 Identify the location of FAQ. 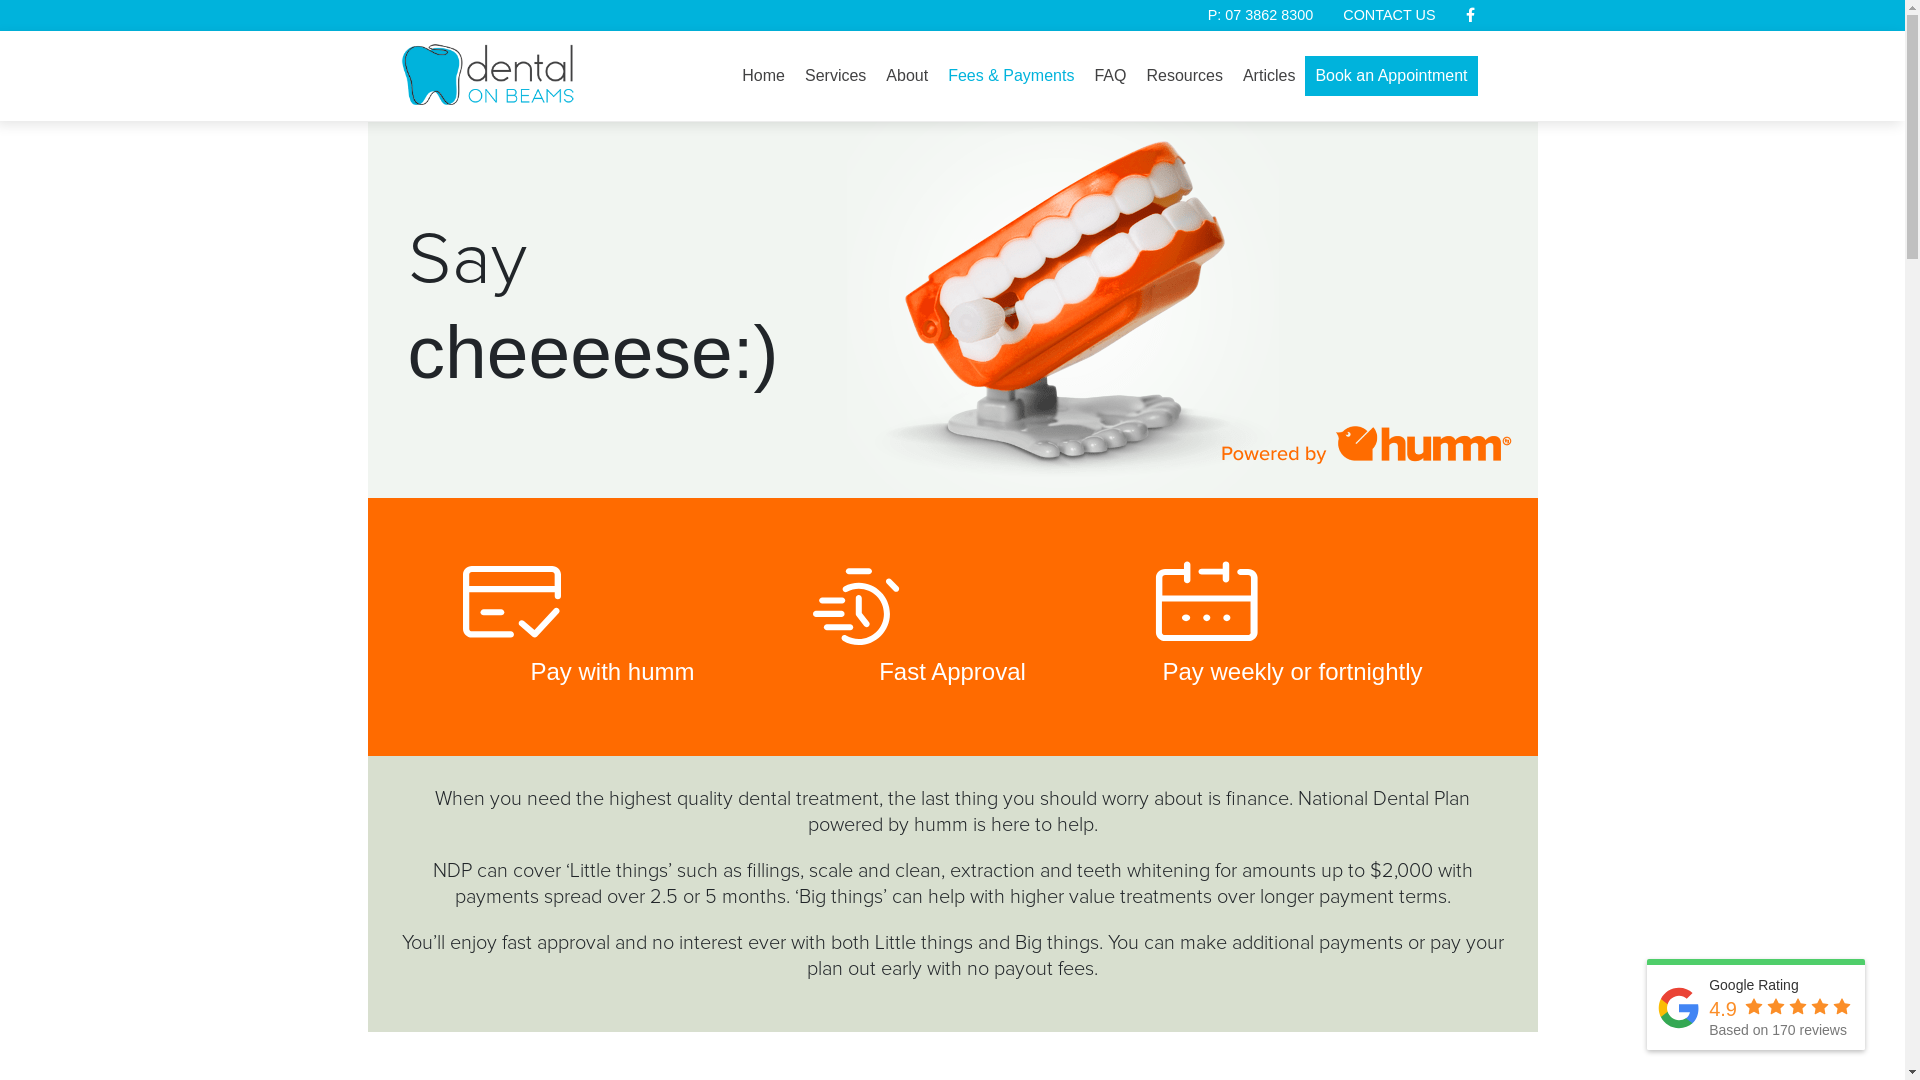
(1110, 76).